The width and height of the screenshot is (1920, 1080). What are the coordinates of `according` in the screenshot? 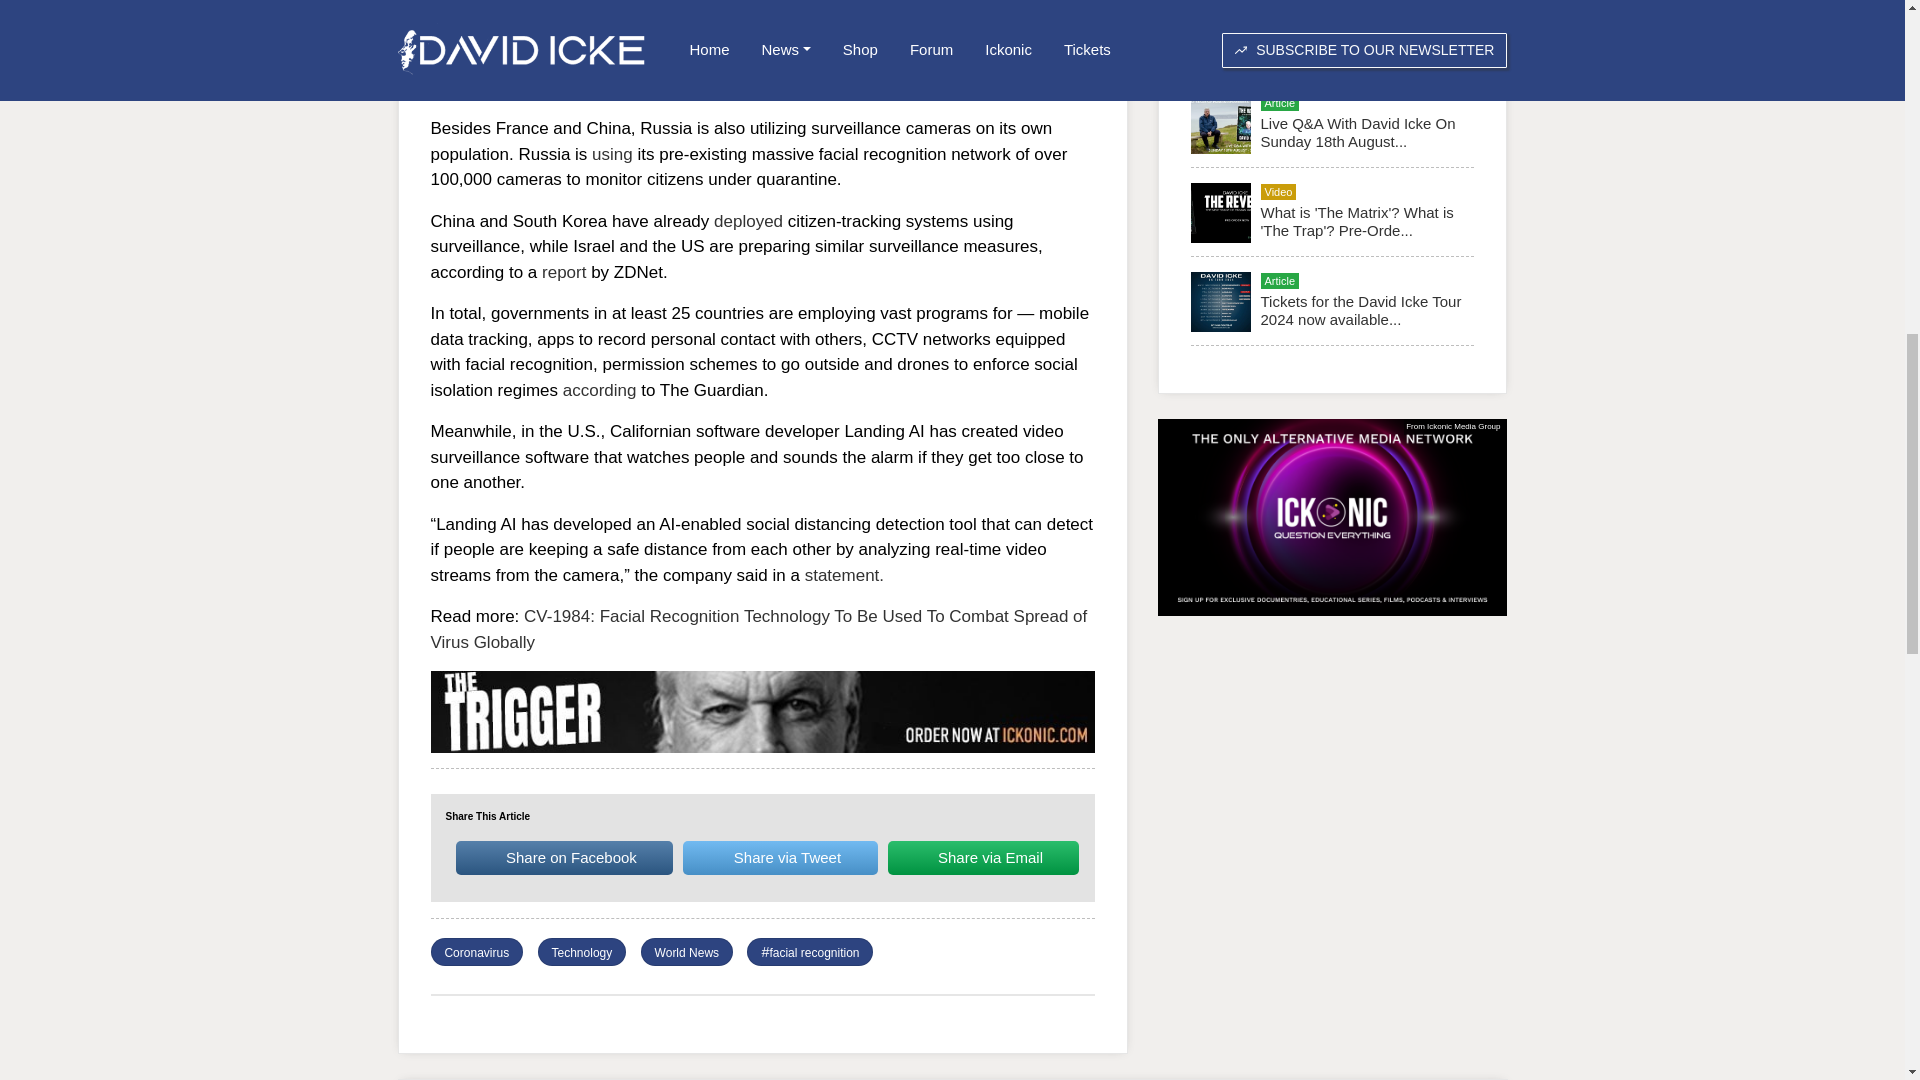 It's located at (600, 390).